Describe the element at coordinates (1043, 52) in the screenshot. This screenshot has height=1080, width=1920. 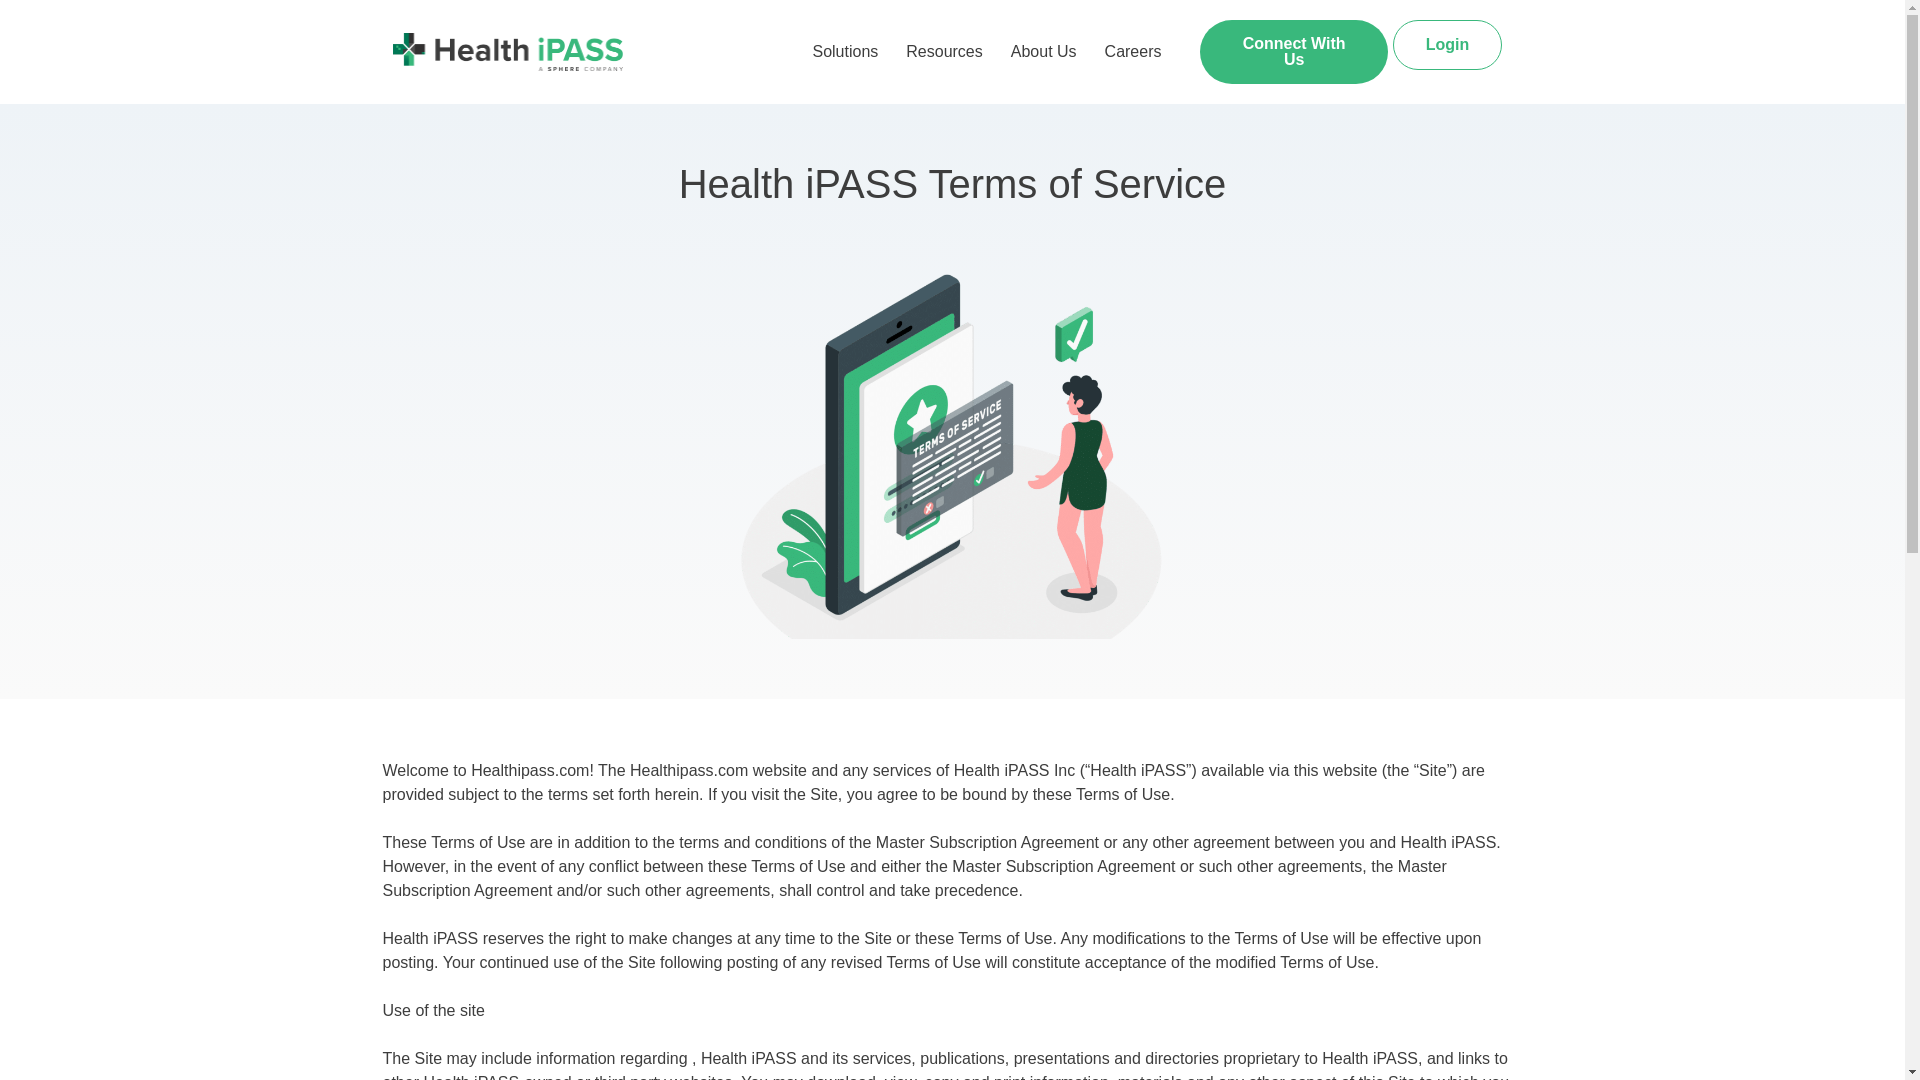
I see `About Us` at that location.